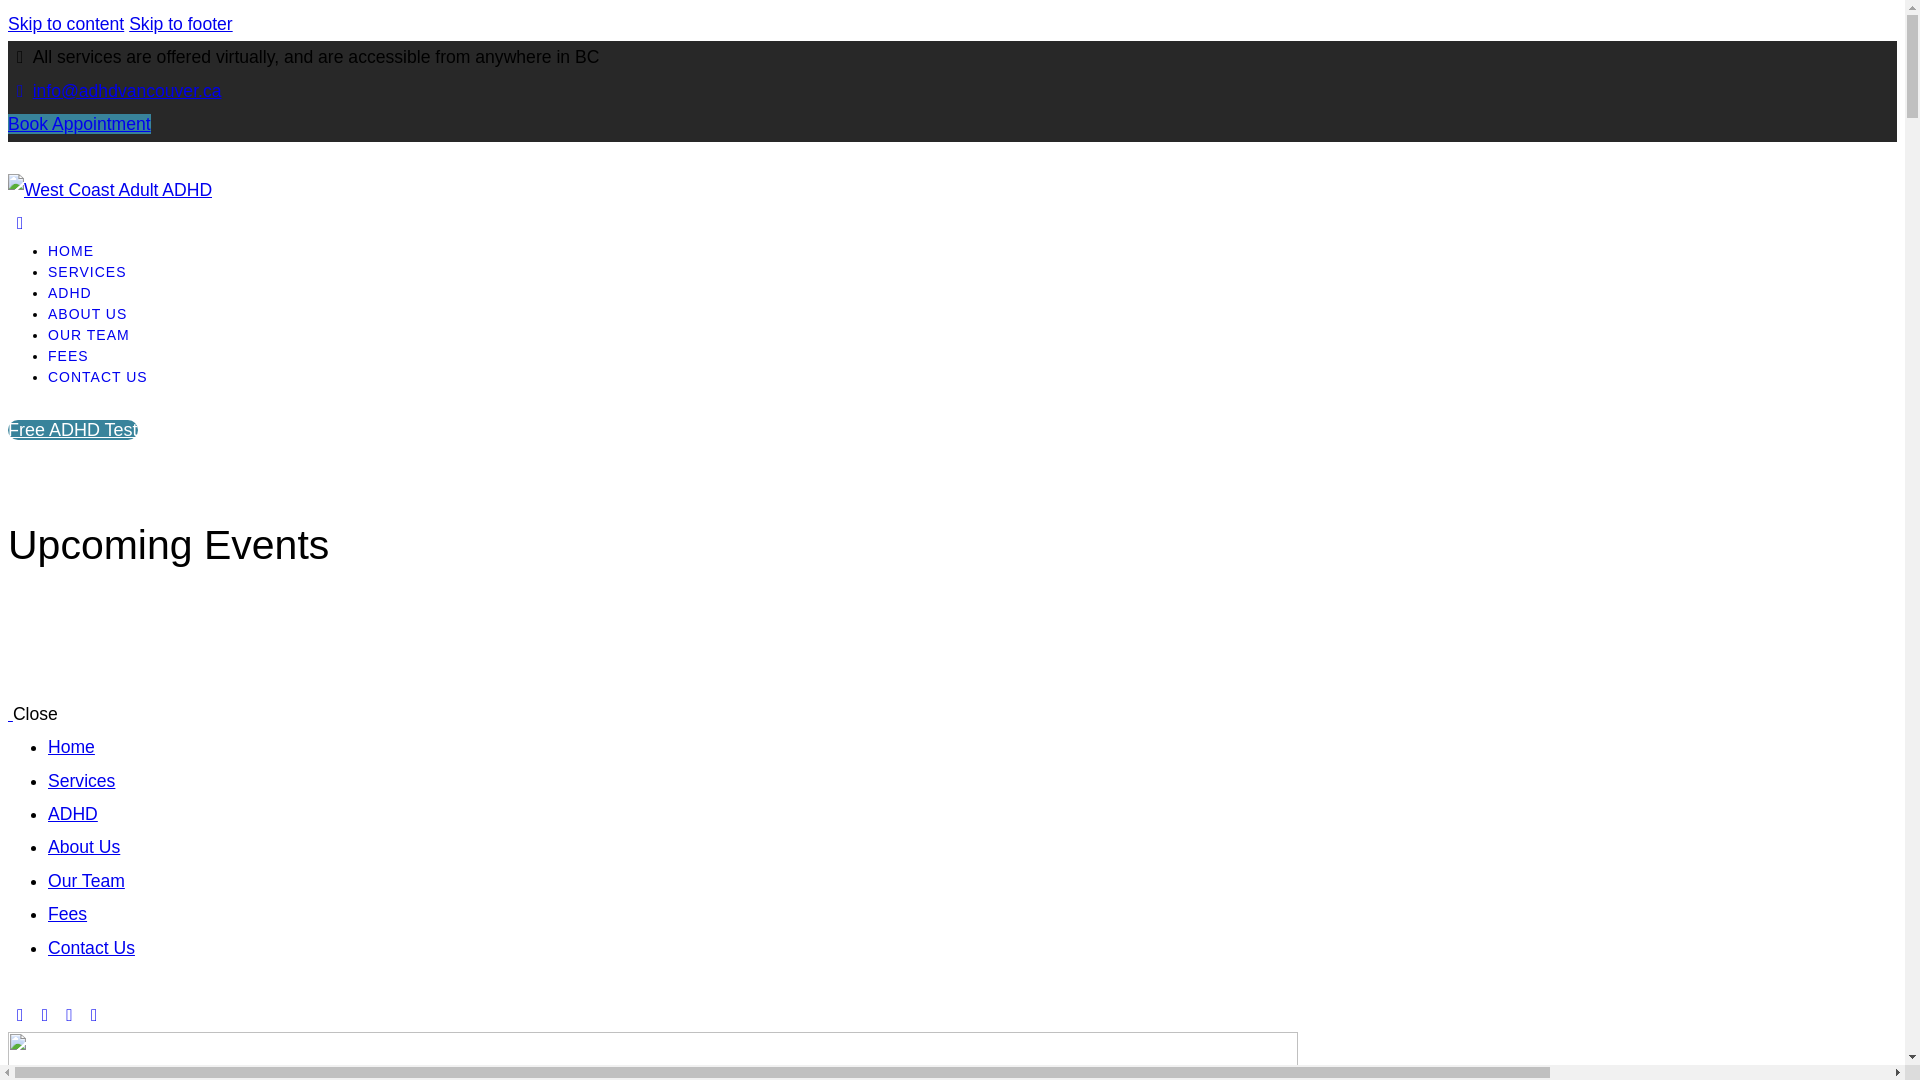  I want to click on Free ADHD Test, so click(73, 430).